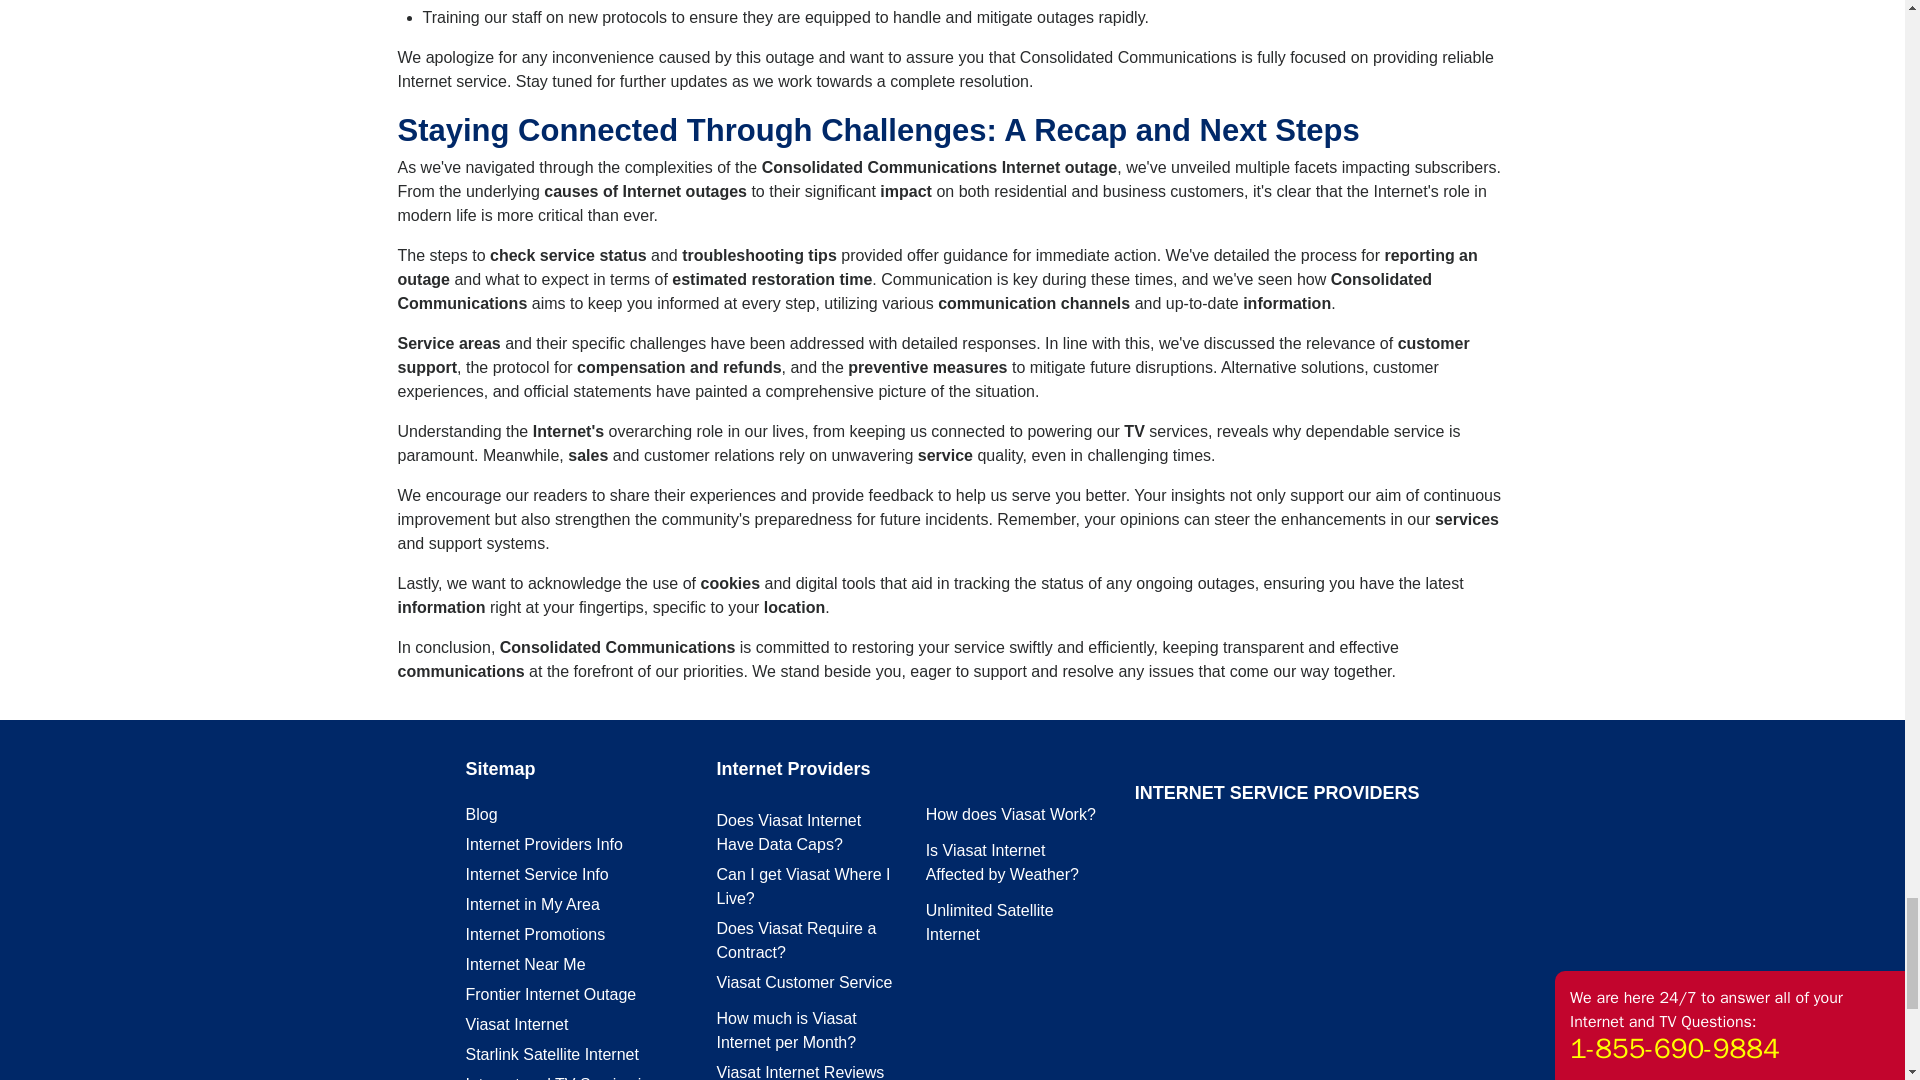  Describe the element at coordinates (517, 1024) in the screenshot. I see `Viasat Internet` at that location.